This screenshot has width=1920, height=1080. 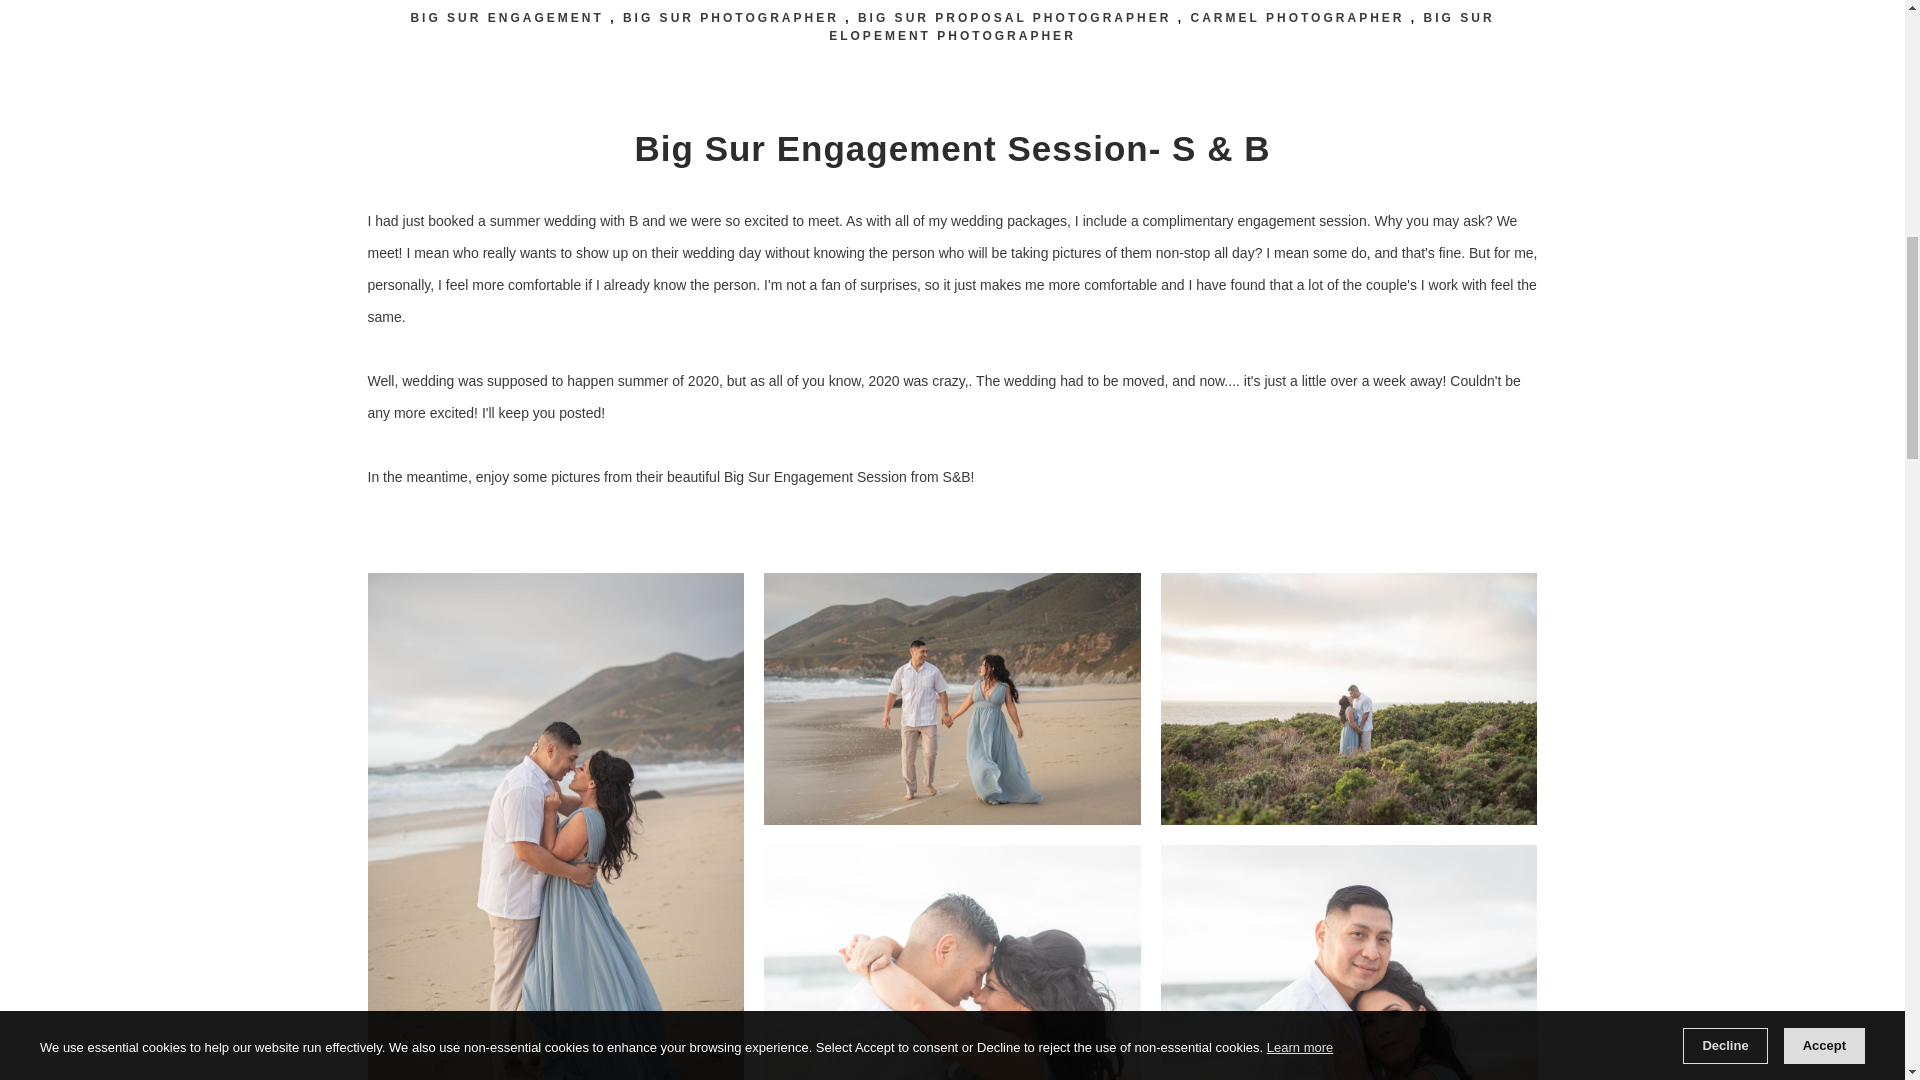 I want to click on CARMEL PHOTOGRAPHER, so click(x=1296, y=17).